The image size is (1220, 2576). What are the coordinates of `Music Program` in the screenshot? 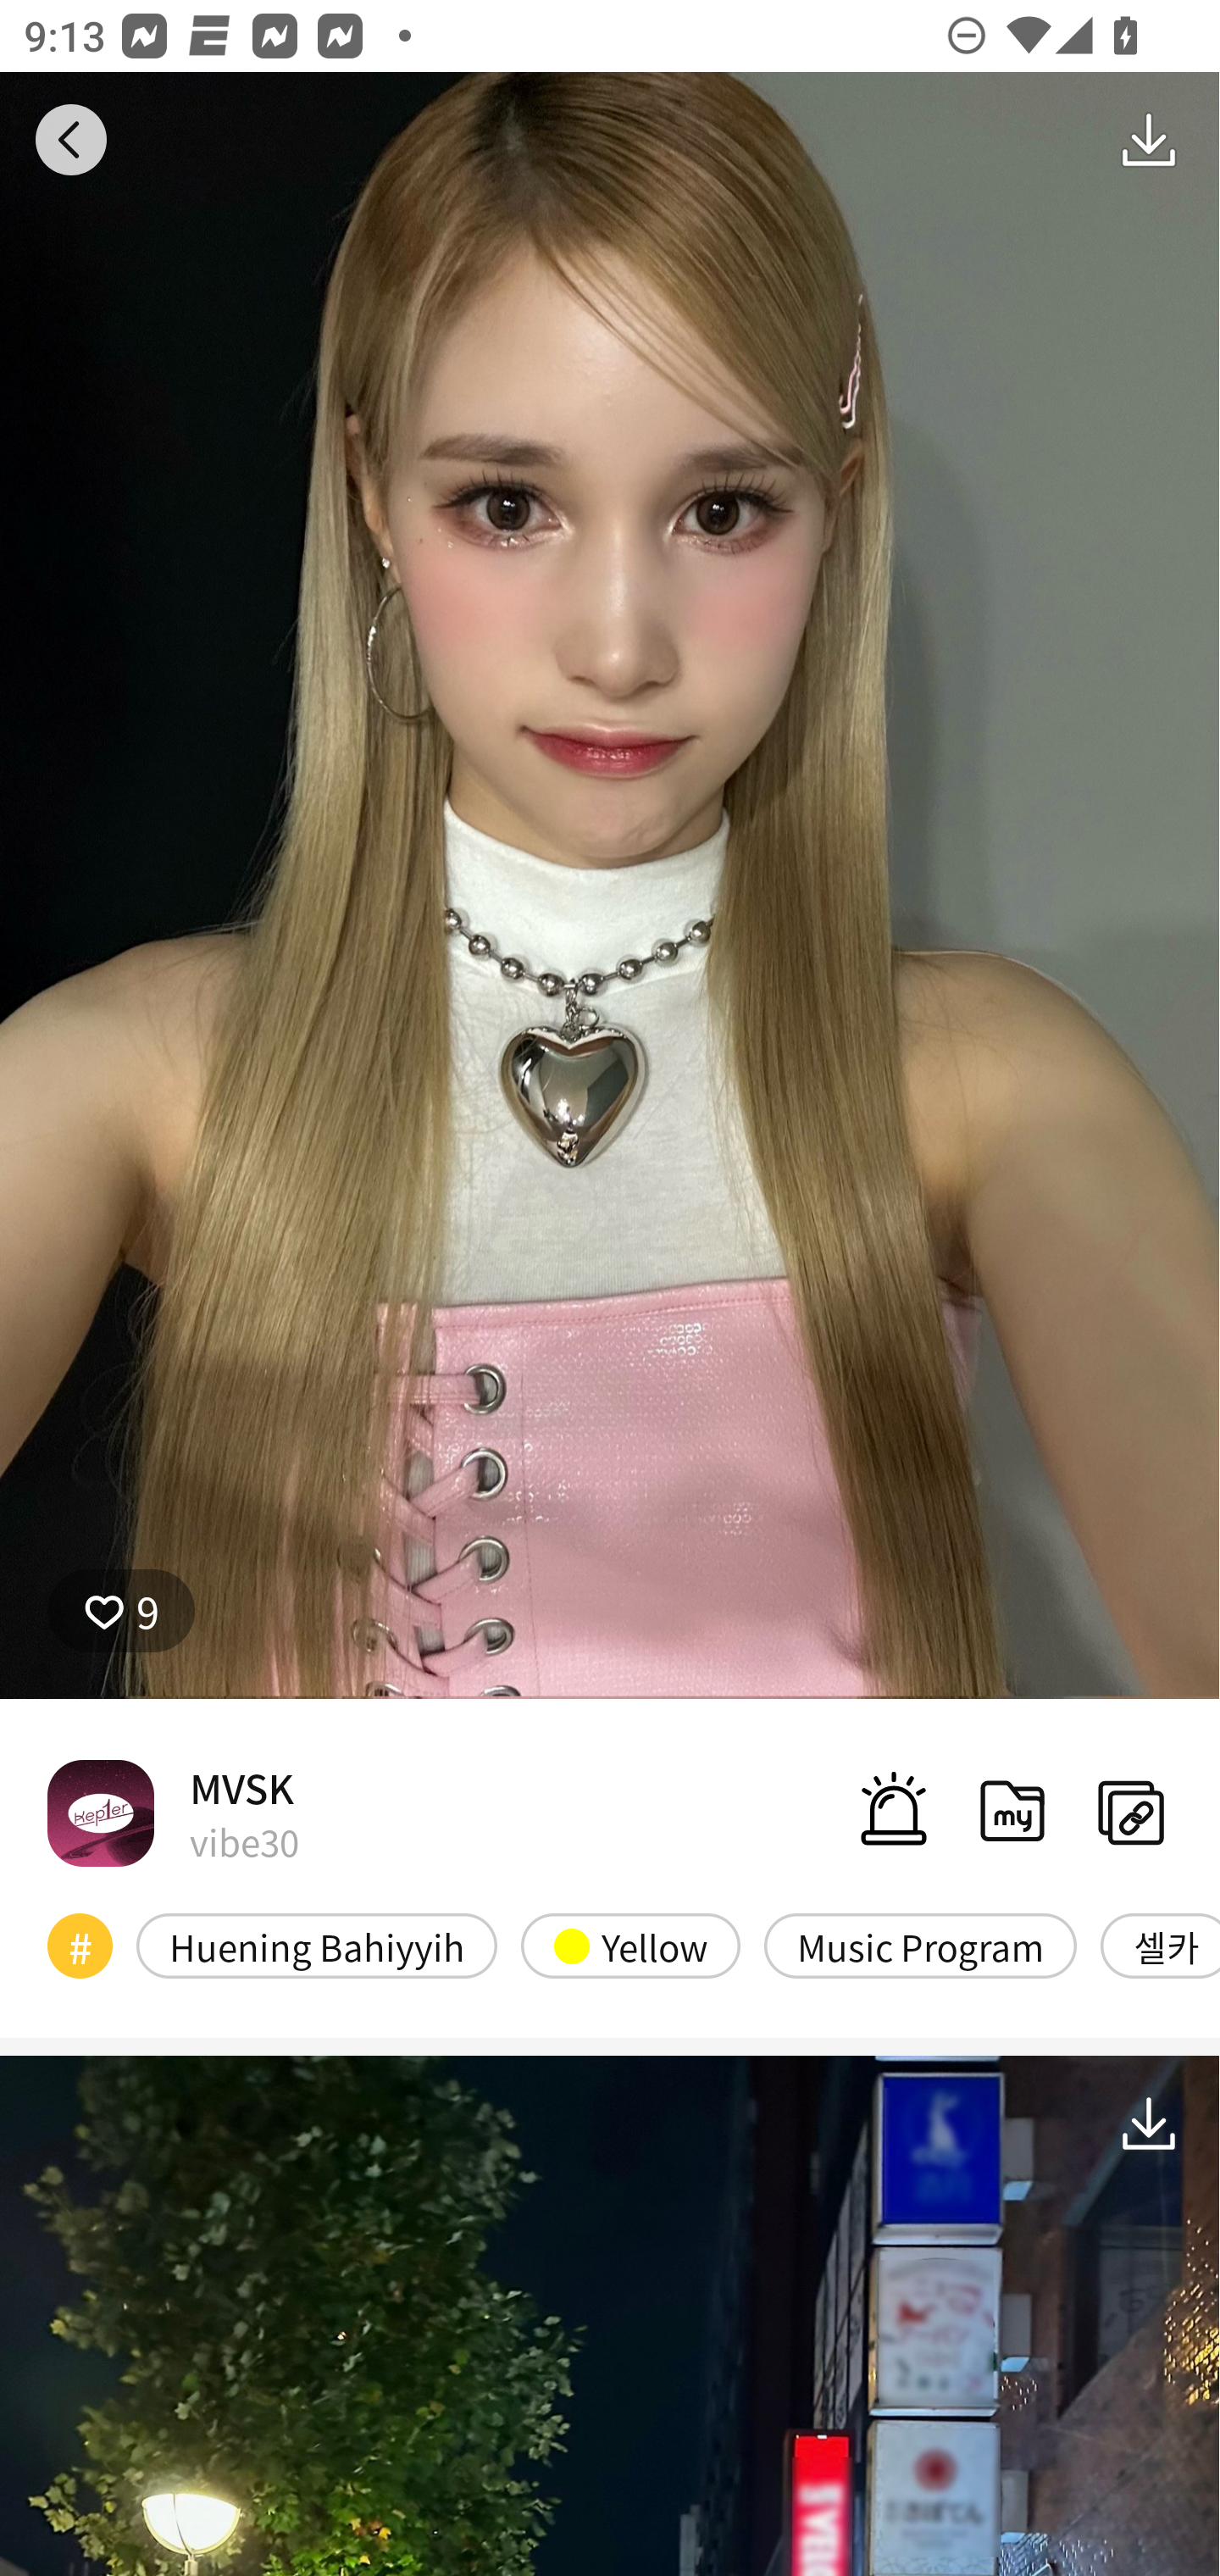 It's located at (920, 1946).